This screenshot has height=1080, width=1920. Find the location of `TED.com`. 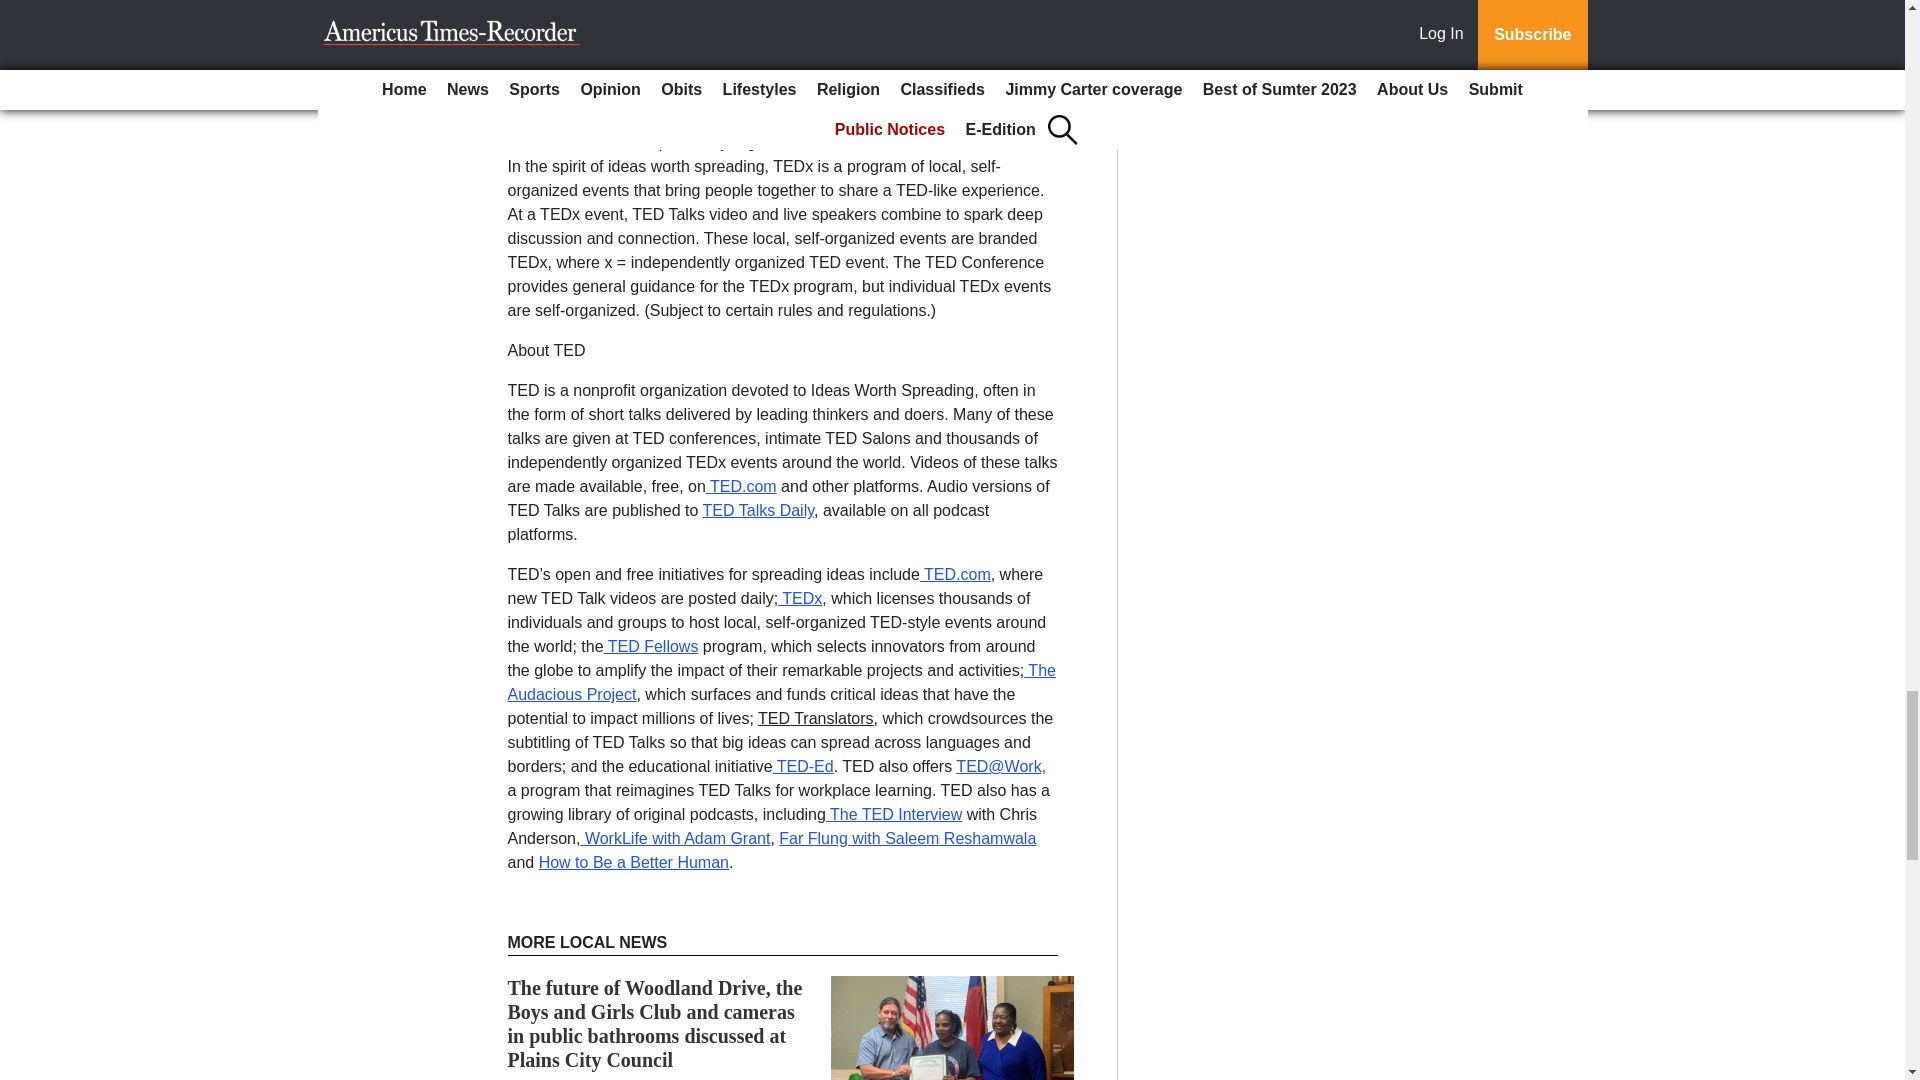

TED.com is located at coordinates (742, 486).